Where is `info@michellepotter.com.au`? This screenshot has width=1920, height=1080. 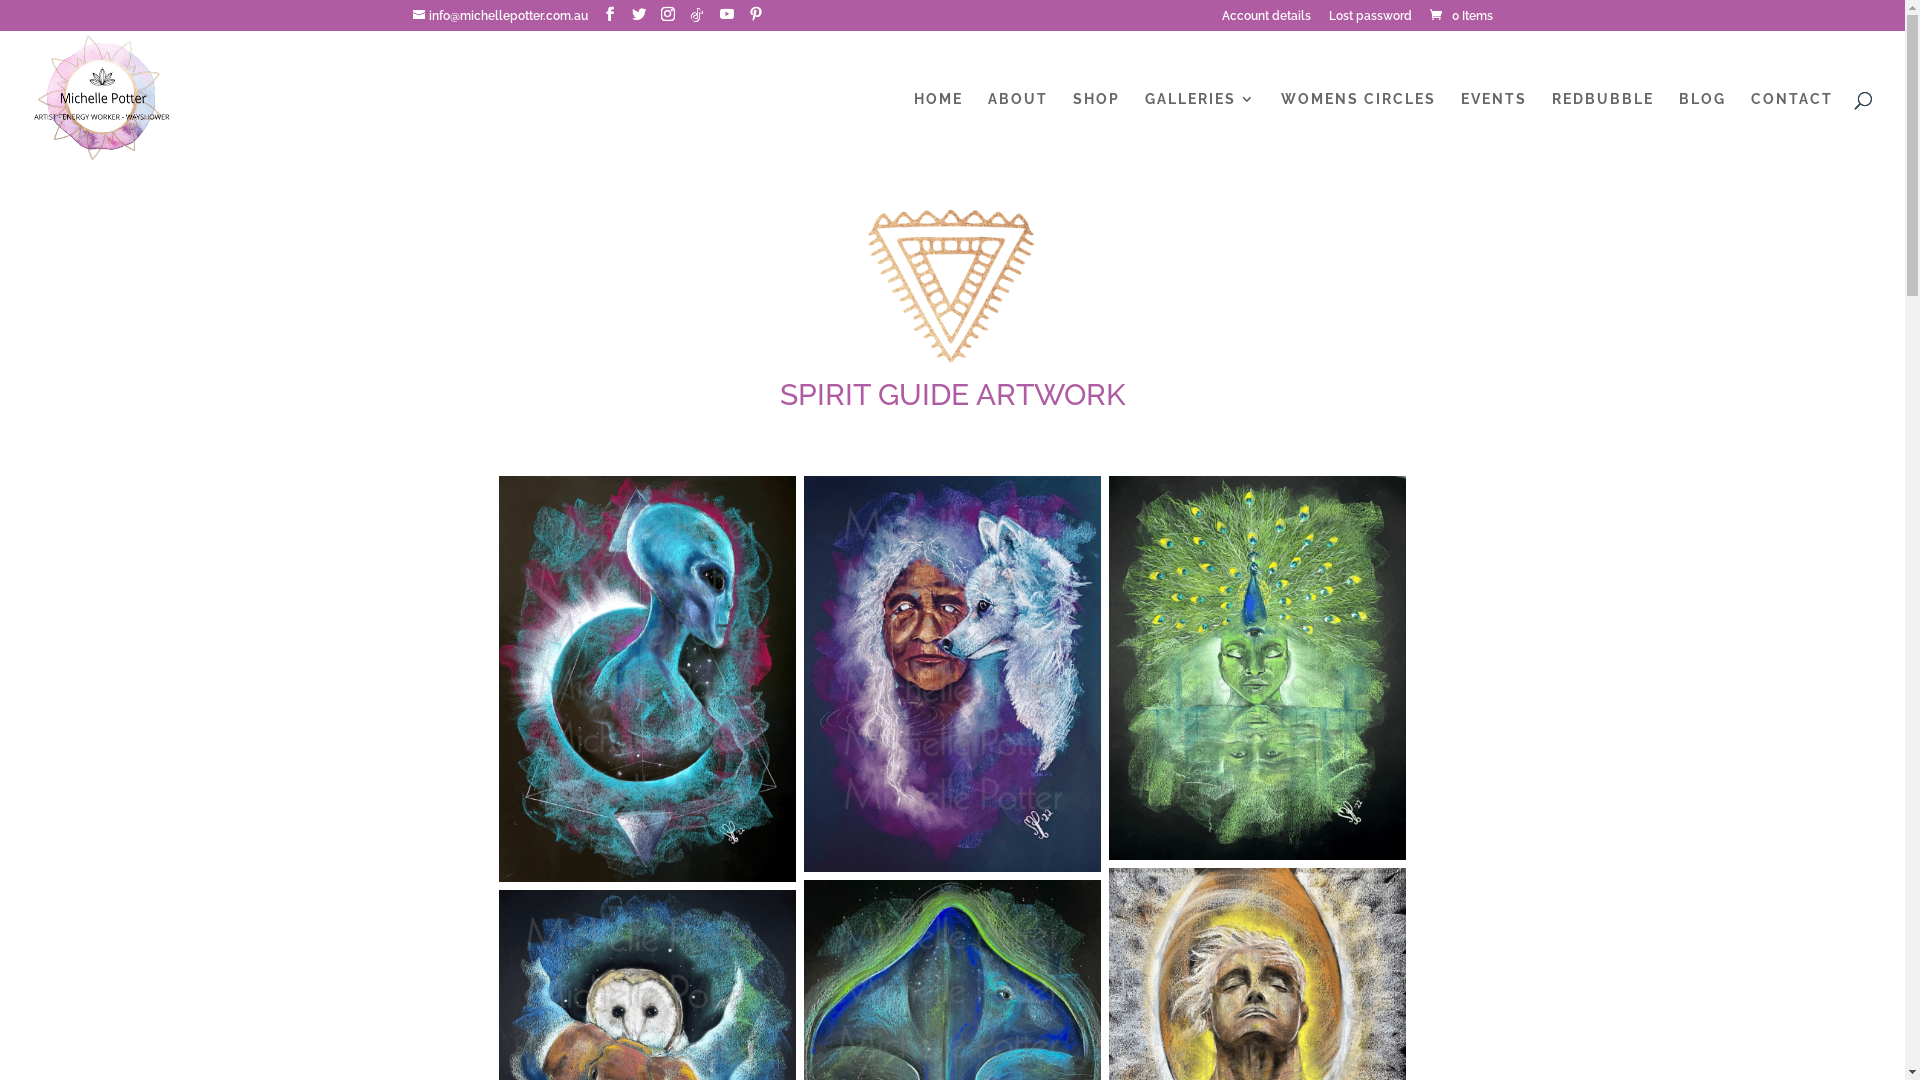 info@michellepotter.com.au is located at coordinates (500, 16).